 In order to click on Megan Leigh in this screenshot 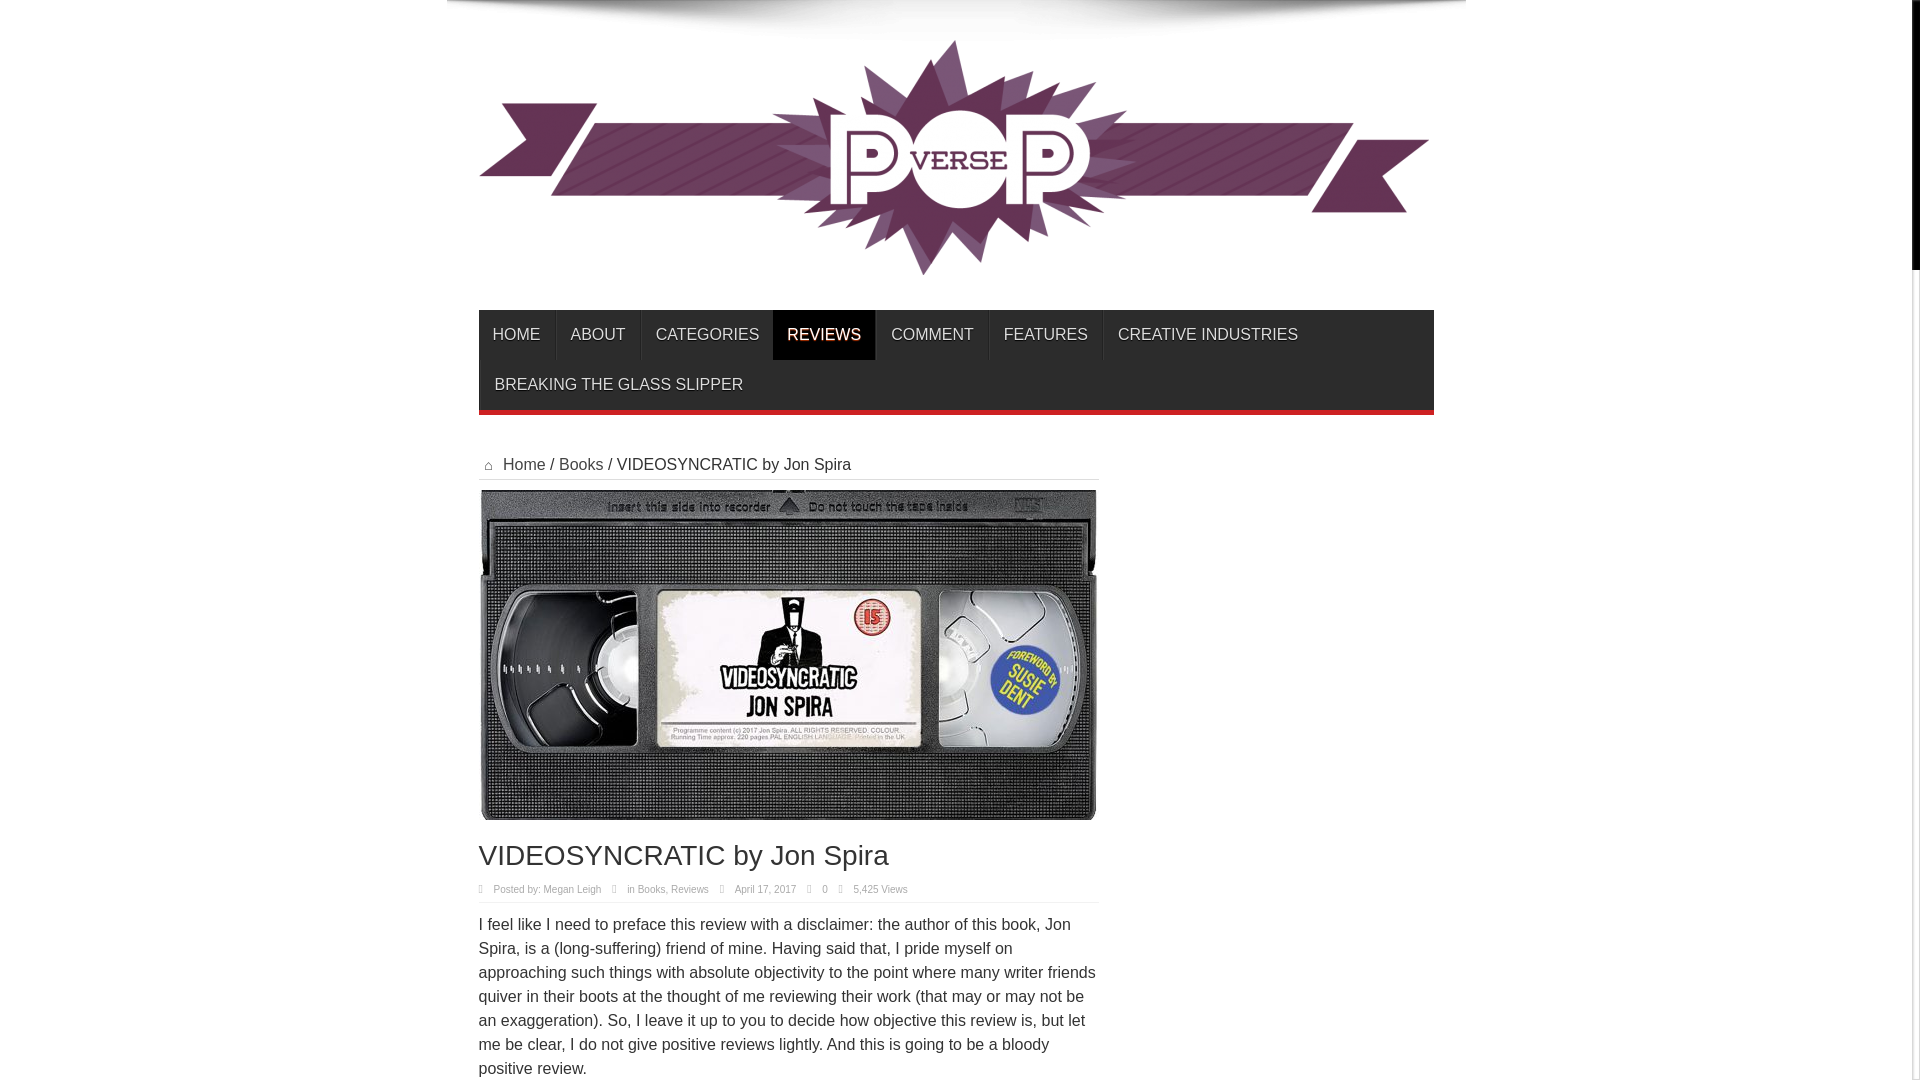, I will do `click(572, 890)`.